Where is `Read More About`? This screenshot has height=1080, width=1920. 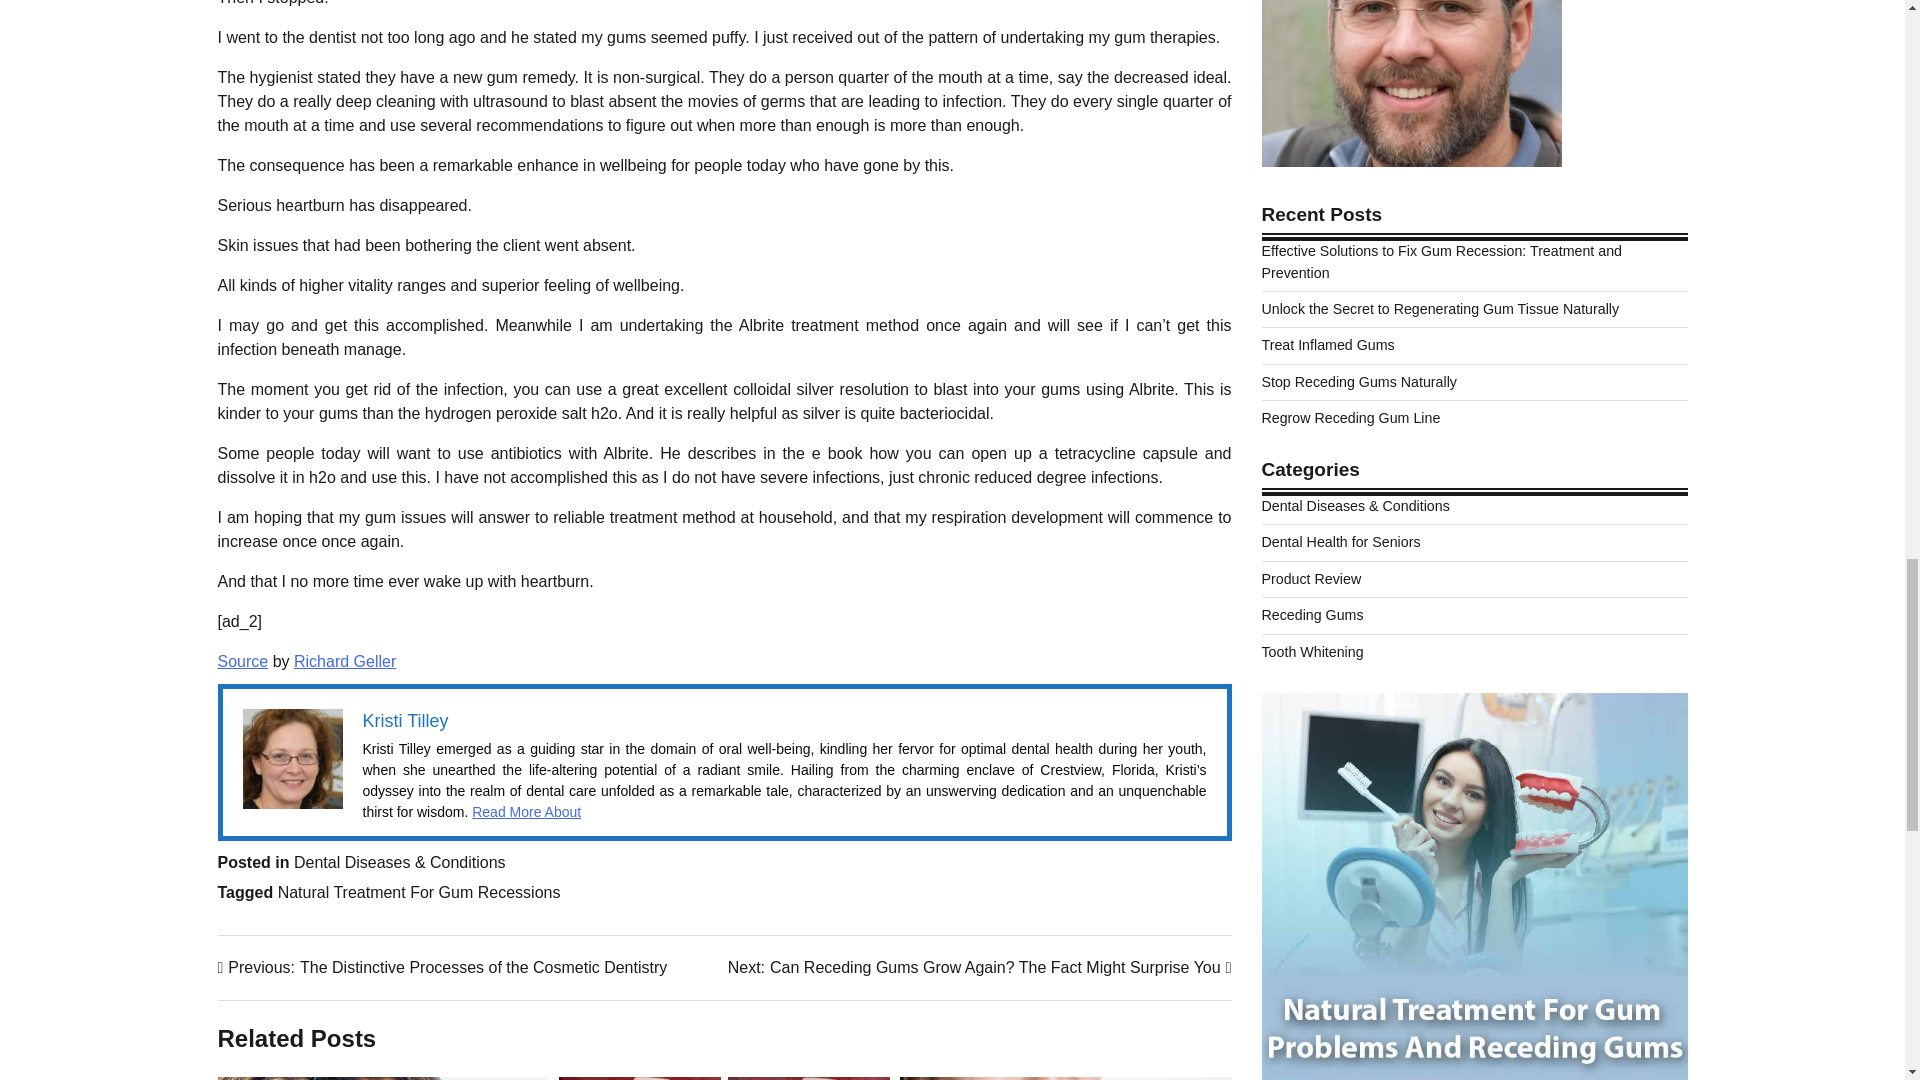 Read More About is located at coordinates (526, 811).